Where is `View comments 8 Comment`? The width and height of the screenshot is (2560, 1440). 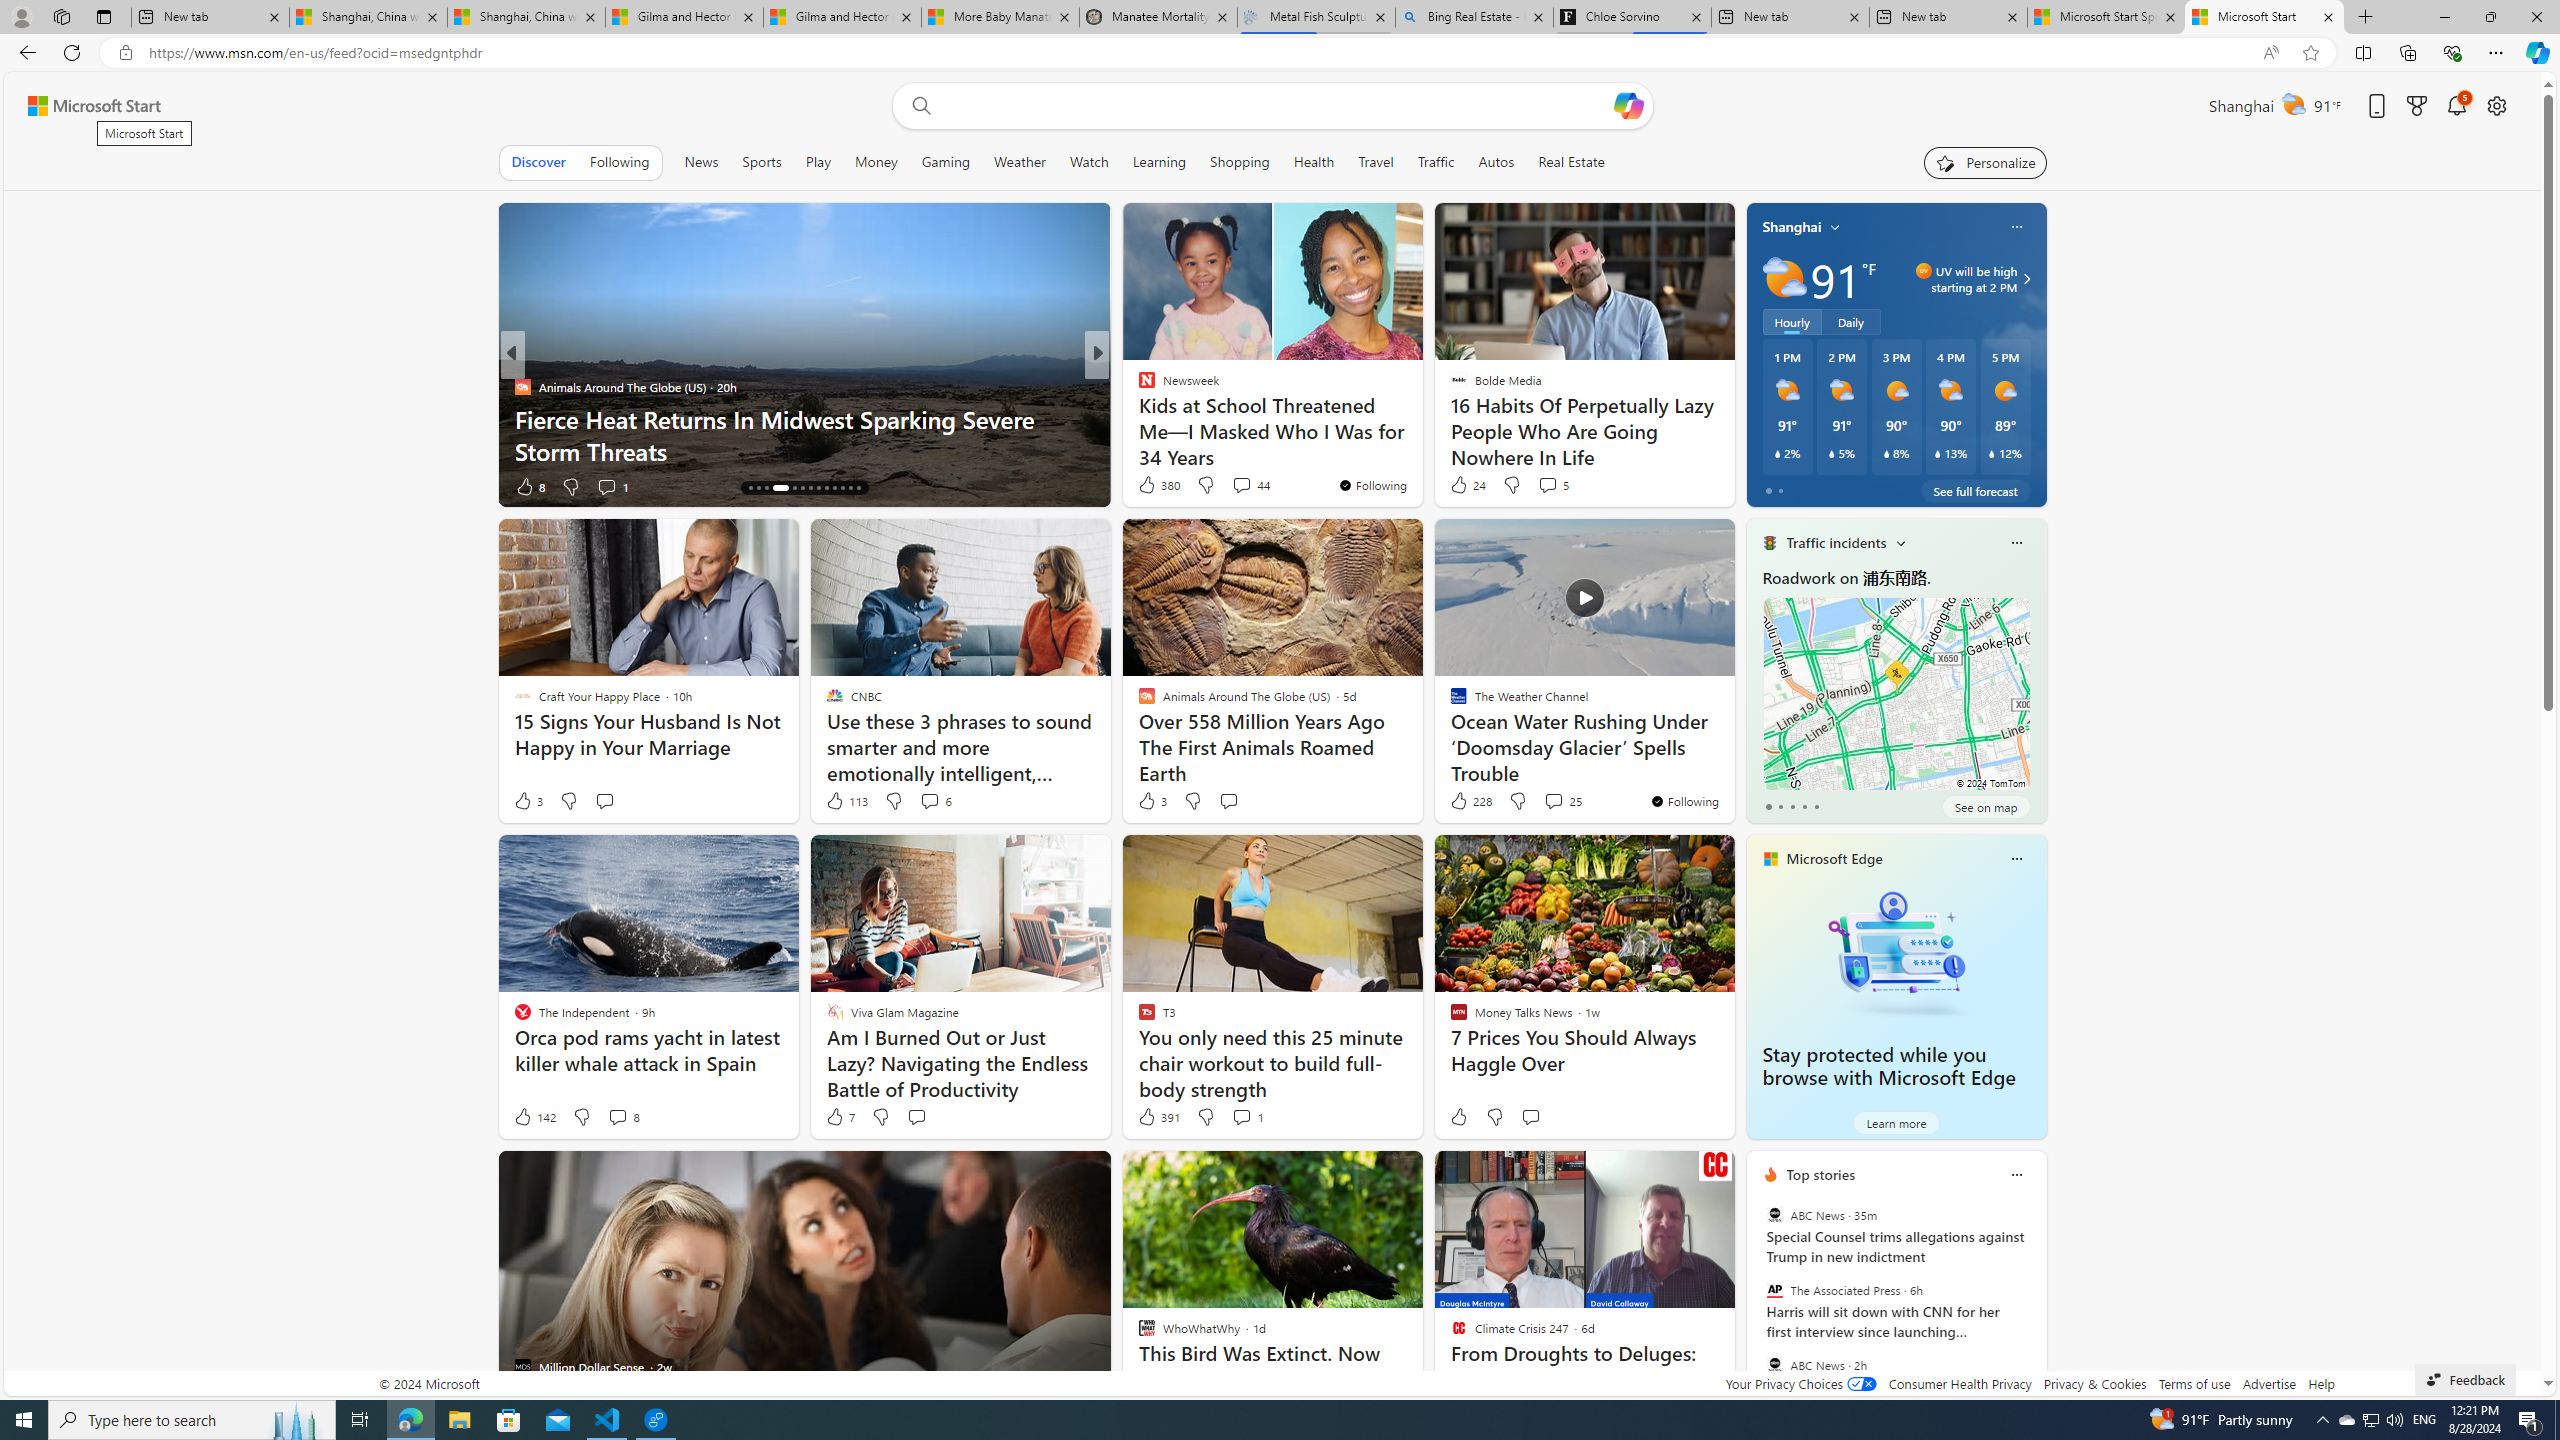 View comments 8 Comment is located at coordinates (616, 1117).